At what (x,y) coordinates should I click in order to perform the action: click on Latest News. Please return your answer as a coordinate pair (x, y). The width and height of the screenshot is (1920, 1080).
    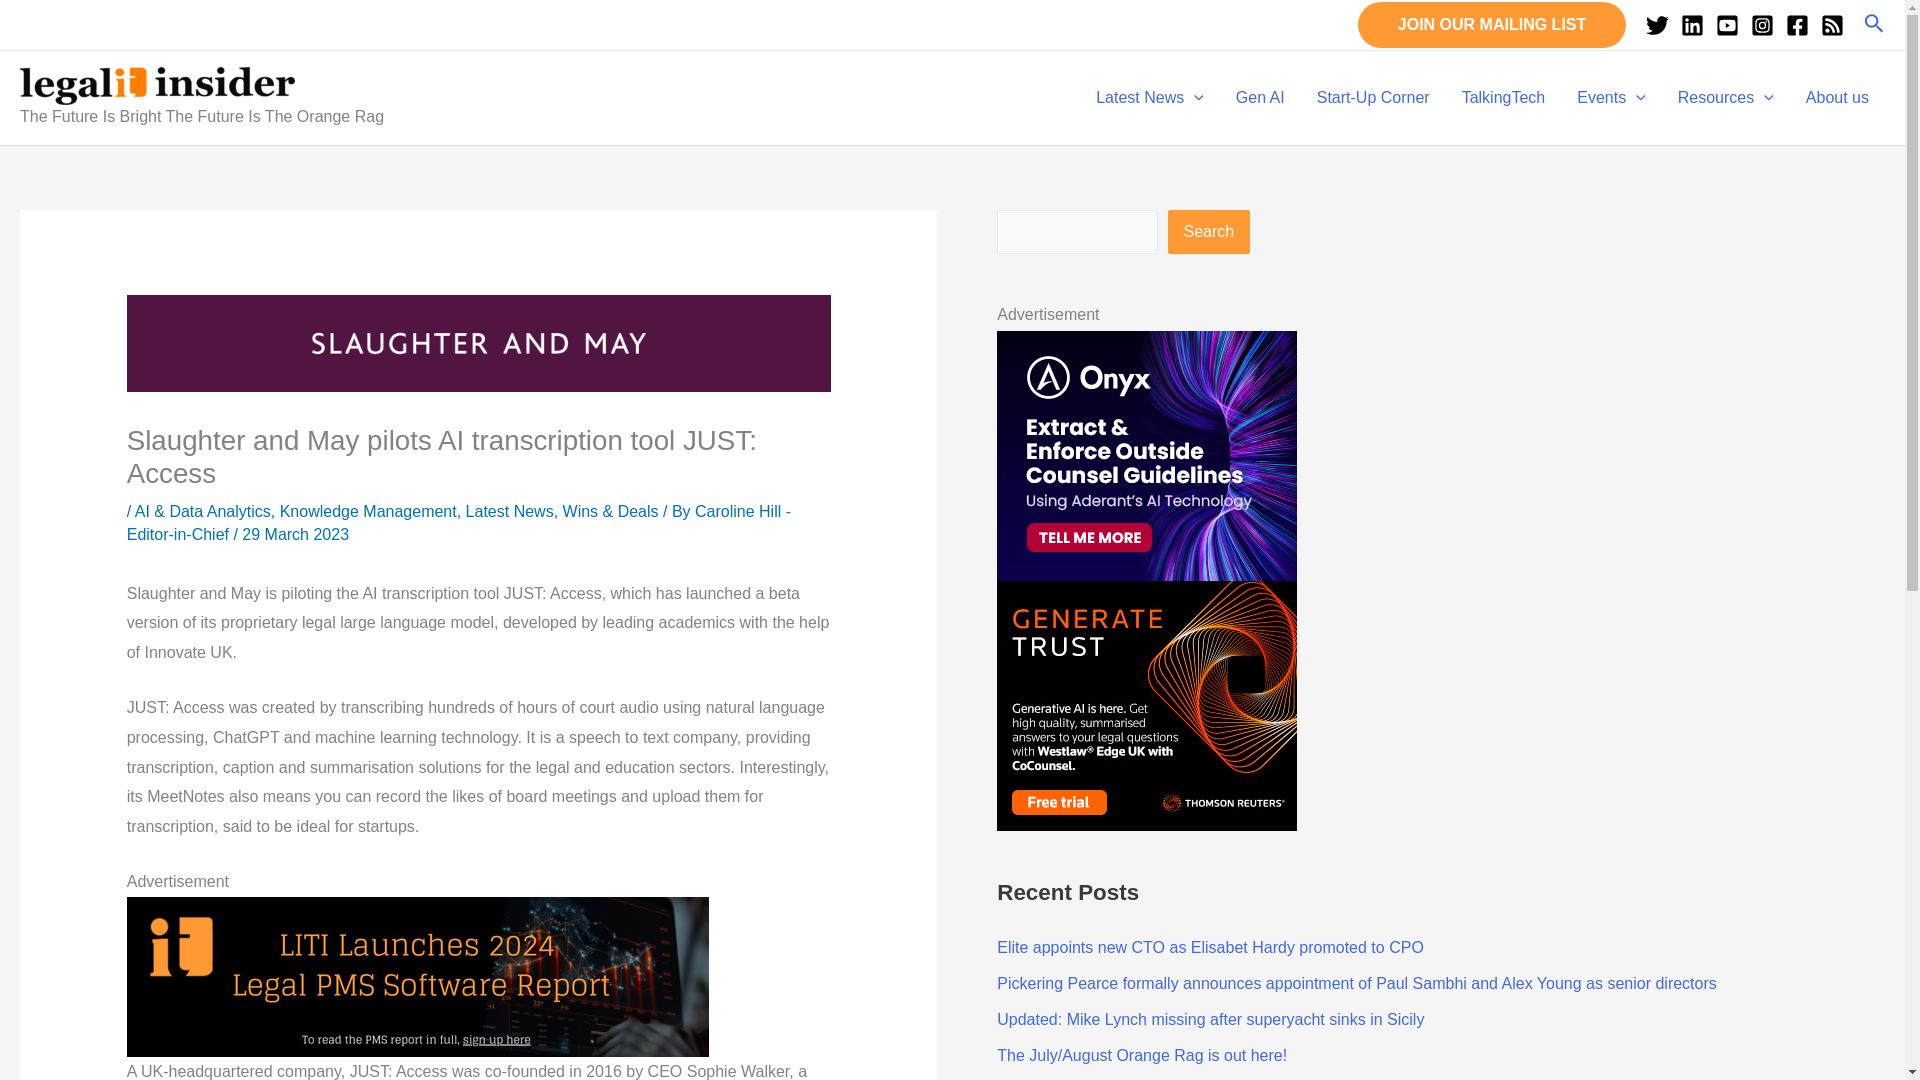
    Looking at the image, I should click on (1149, 97).